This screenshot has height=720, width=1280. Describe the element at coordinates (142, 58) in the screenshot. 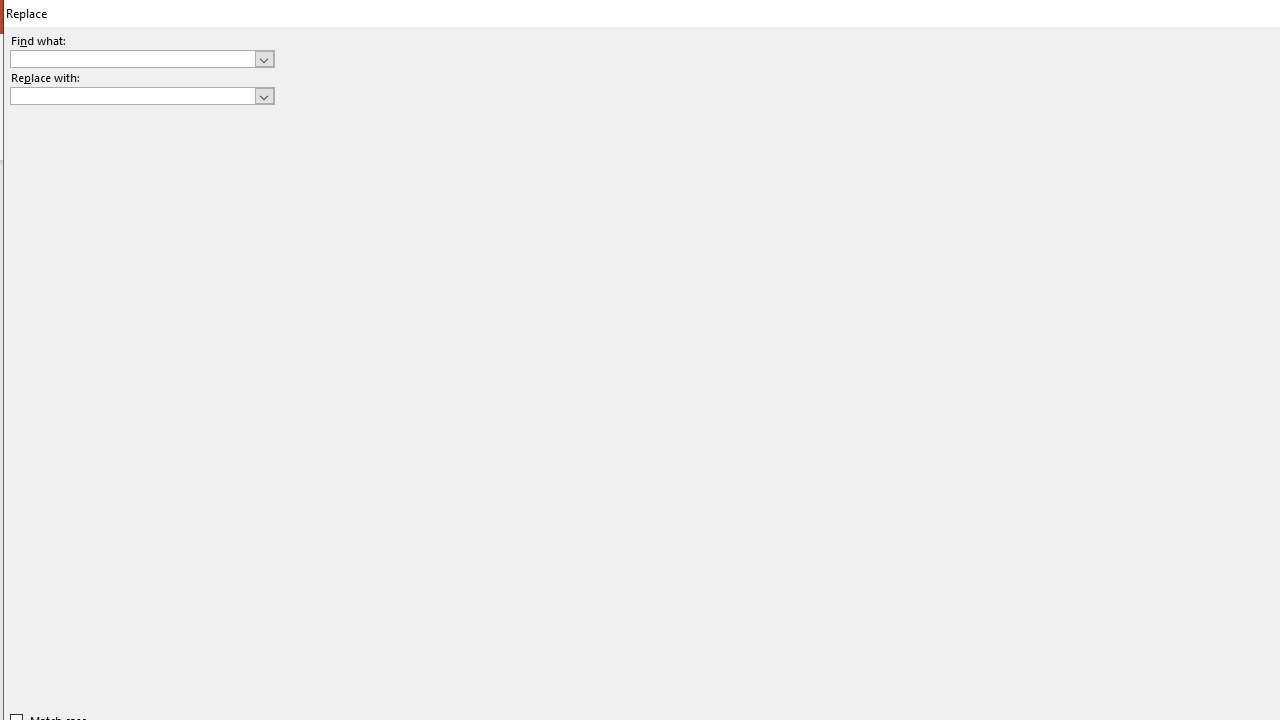

I see `Find what` at that location.